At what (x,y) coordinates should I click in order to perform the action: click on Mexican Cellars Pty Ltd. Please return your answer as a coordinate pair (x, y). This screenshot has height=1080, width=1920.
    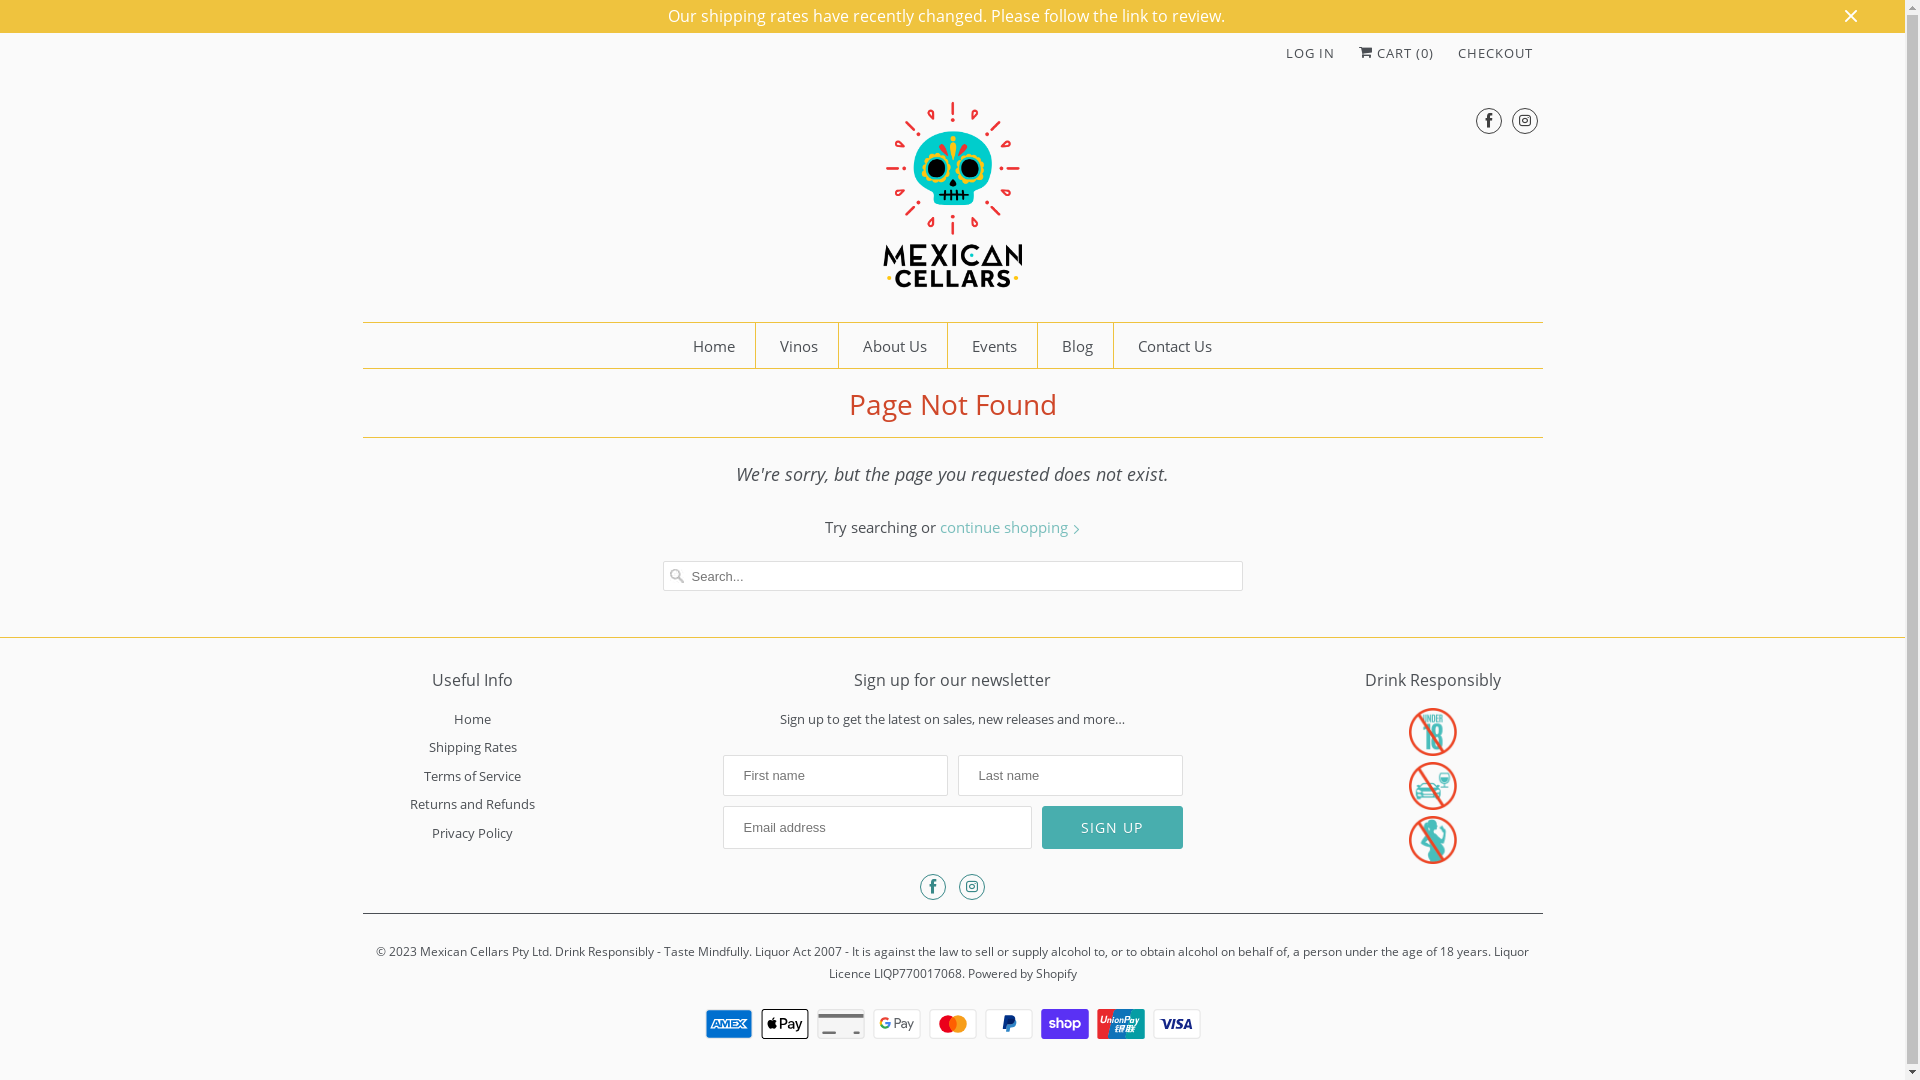
    Looking at the image, I should click on (952, 200).